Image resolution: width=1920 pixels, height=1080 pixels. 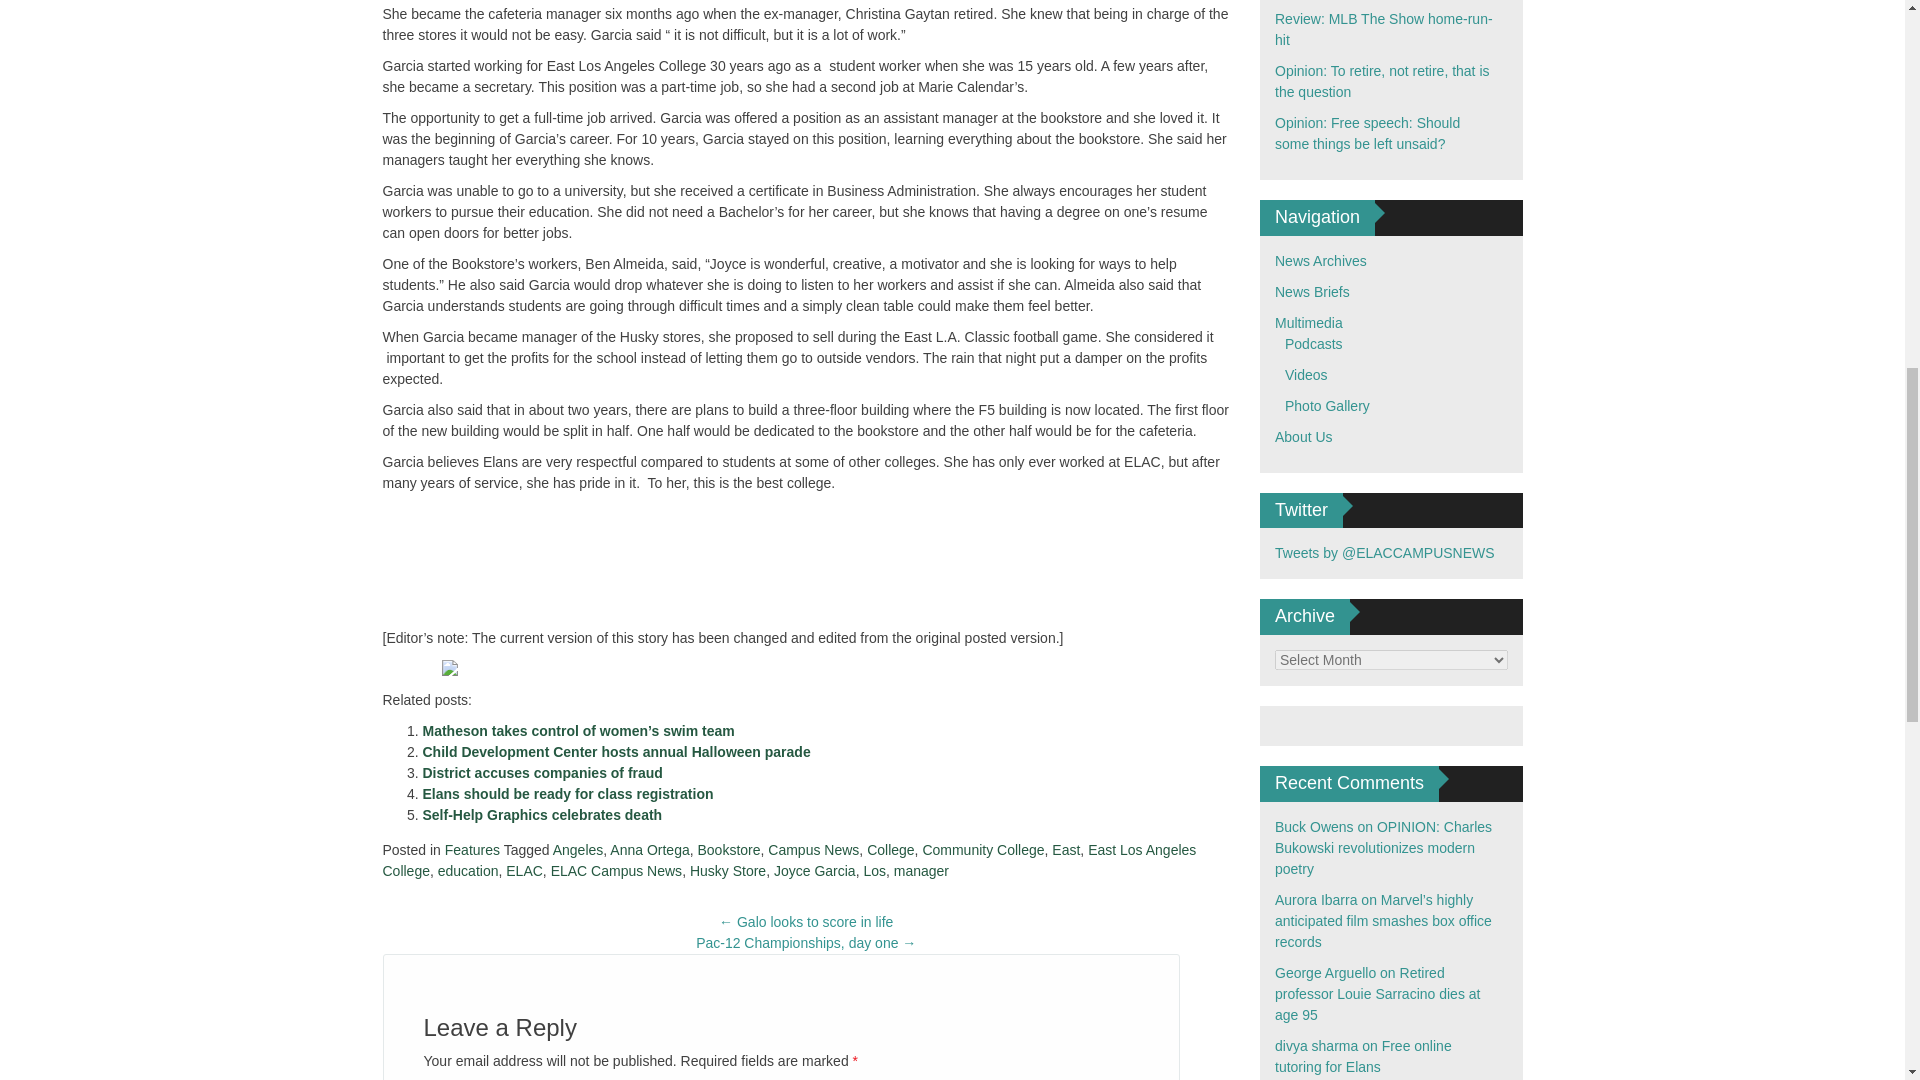 I want to click on Anna Ortega, so click(x=650, y=850).